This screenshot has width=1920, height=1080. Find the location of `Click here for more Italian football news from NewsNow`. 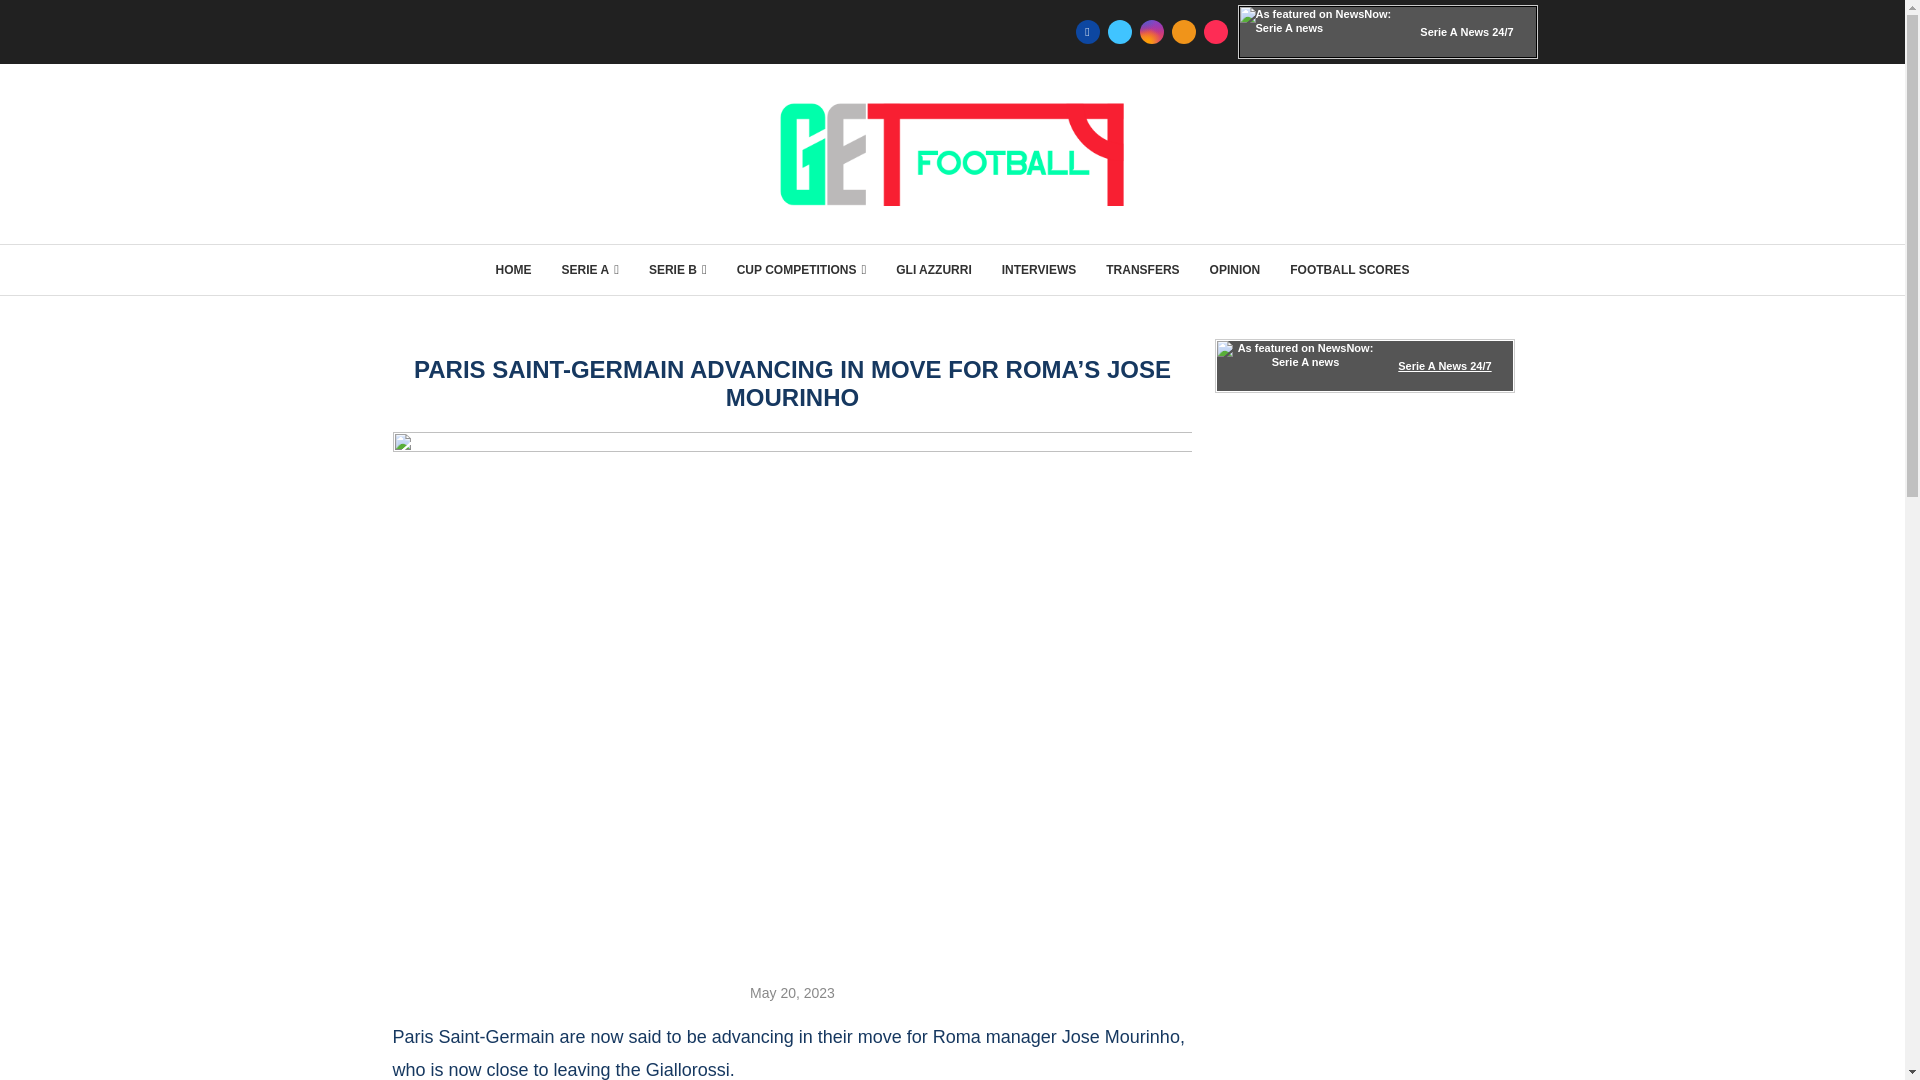

Click here for more Italian football news from NewsNow is located at coordinates (1364, 366).